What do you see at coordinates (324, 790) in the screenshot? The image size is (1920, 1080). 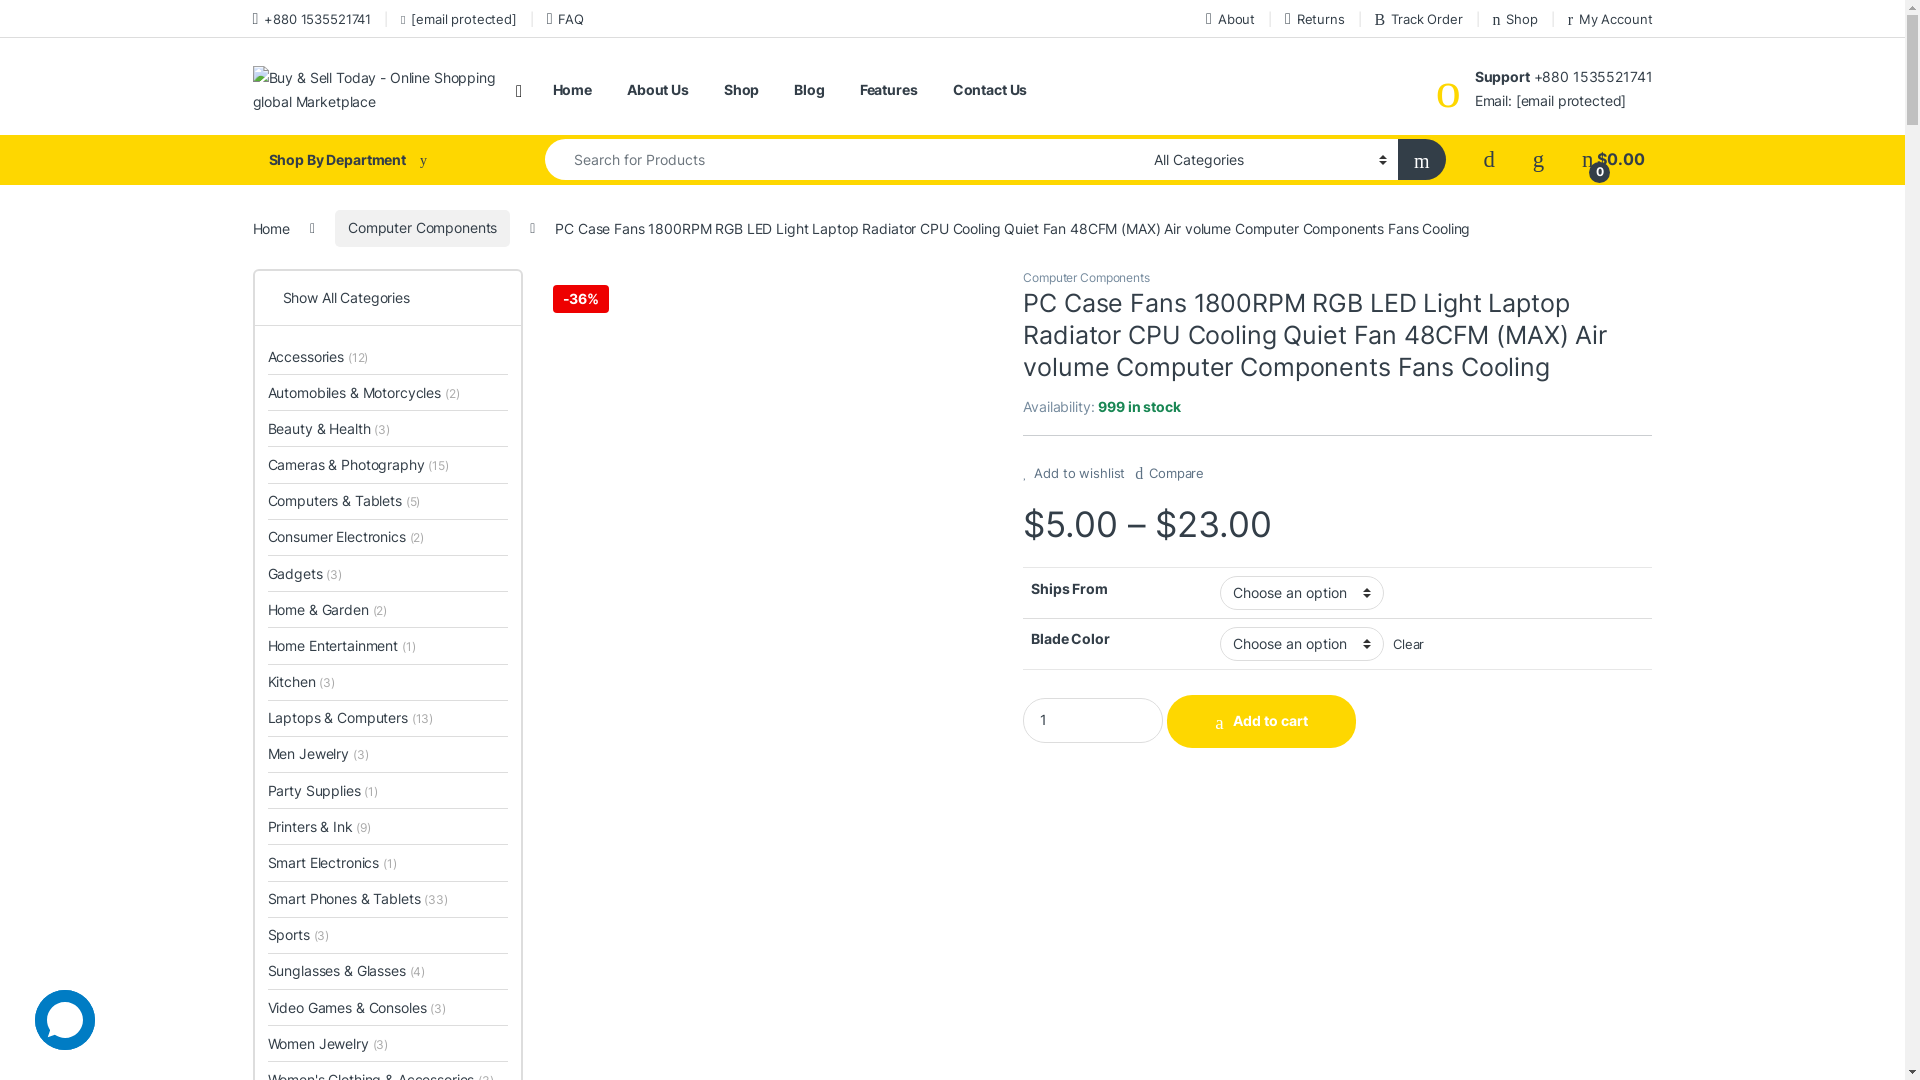 I see `Party Supplies (1)` at bounding box center [324, 790].